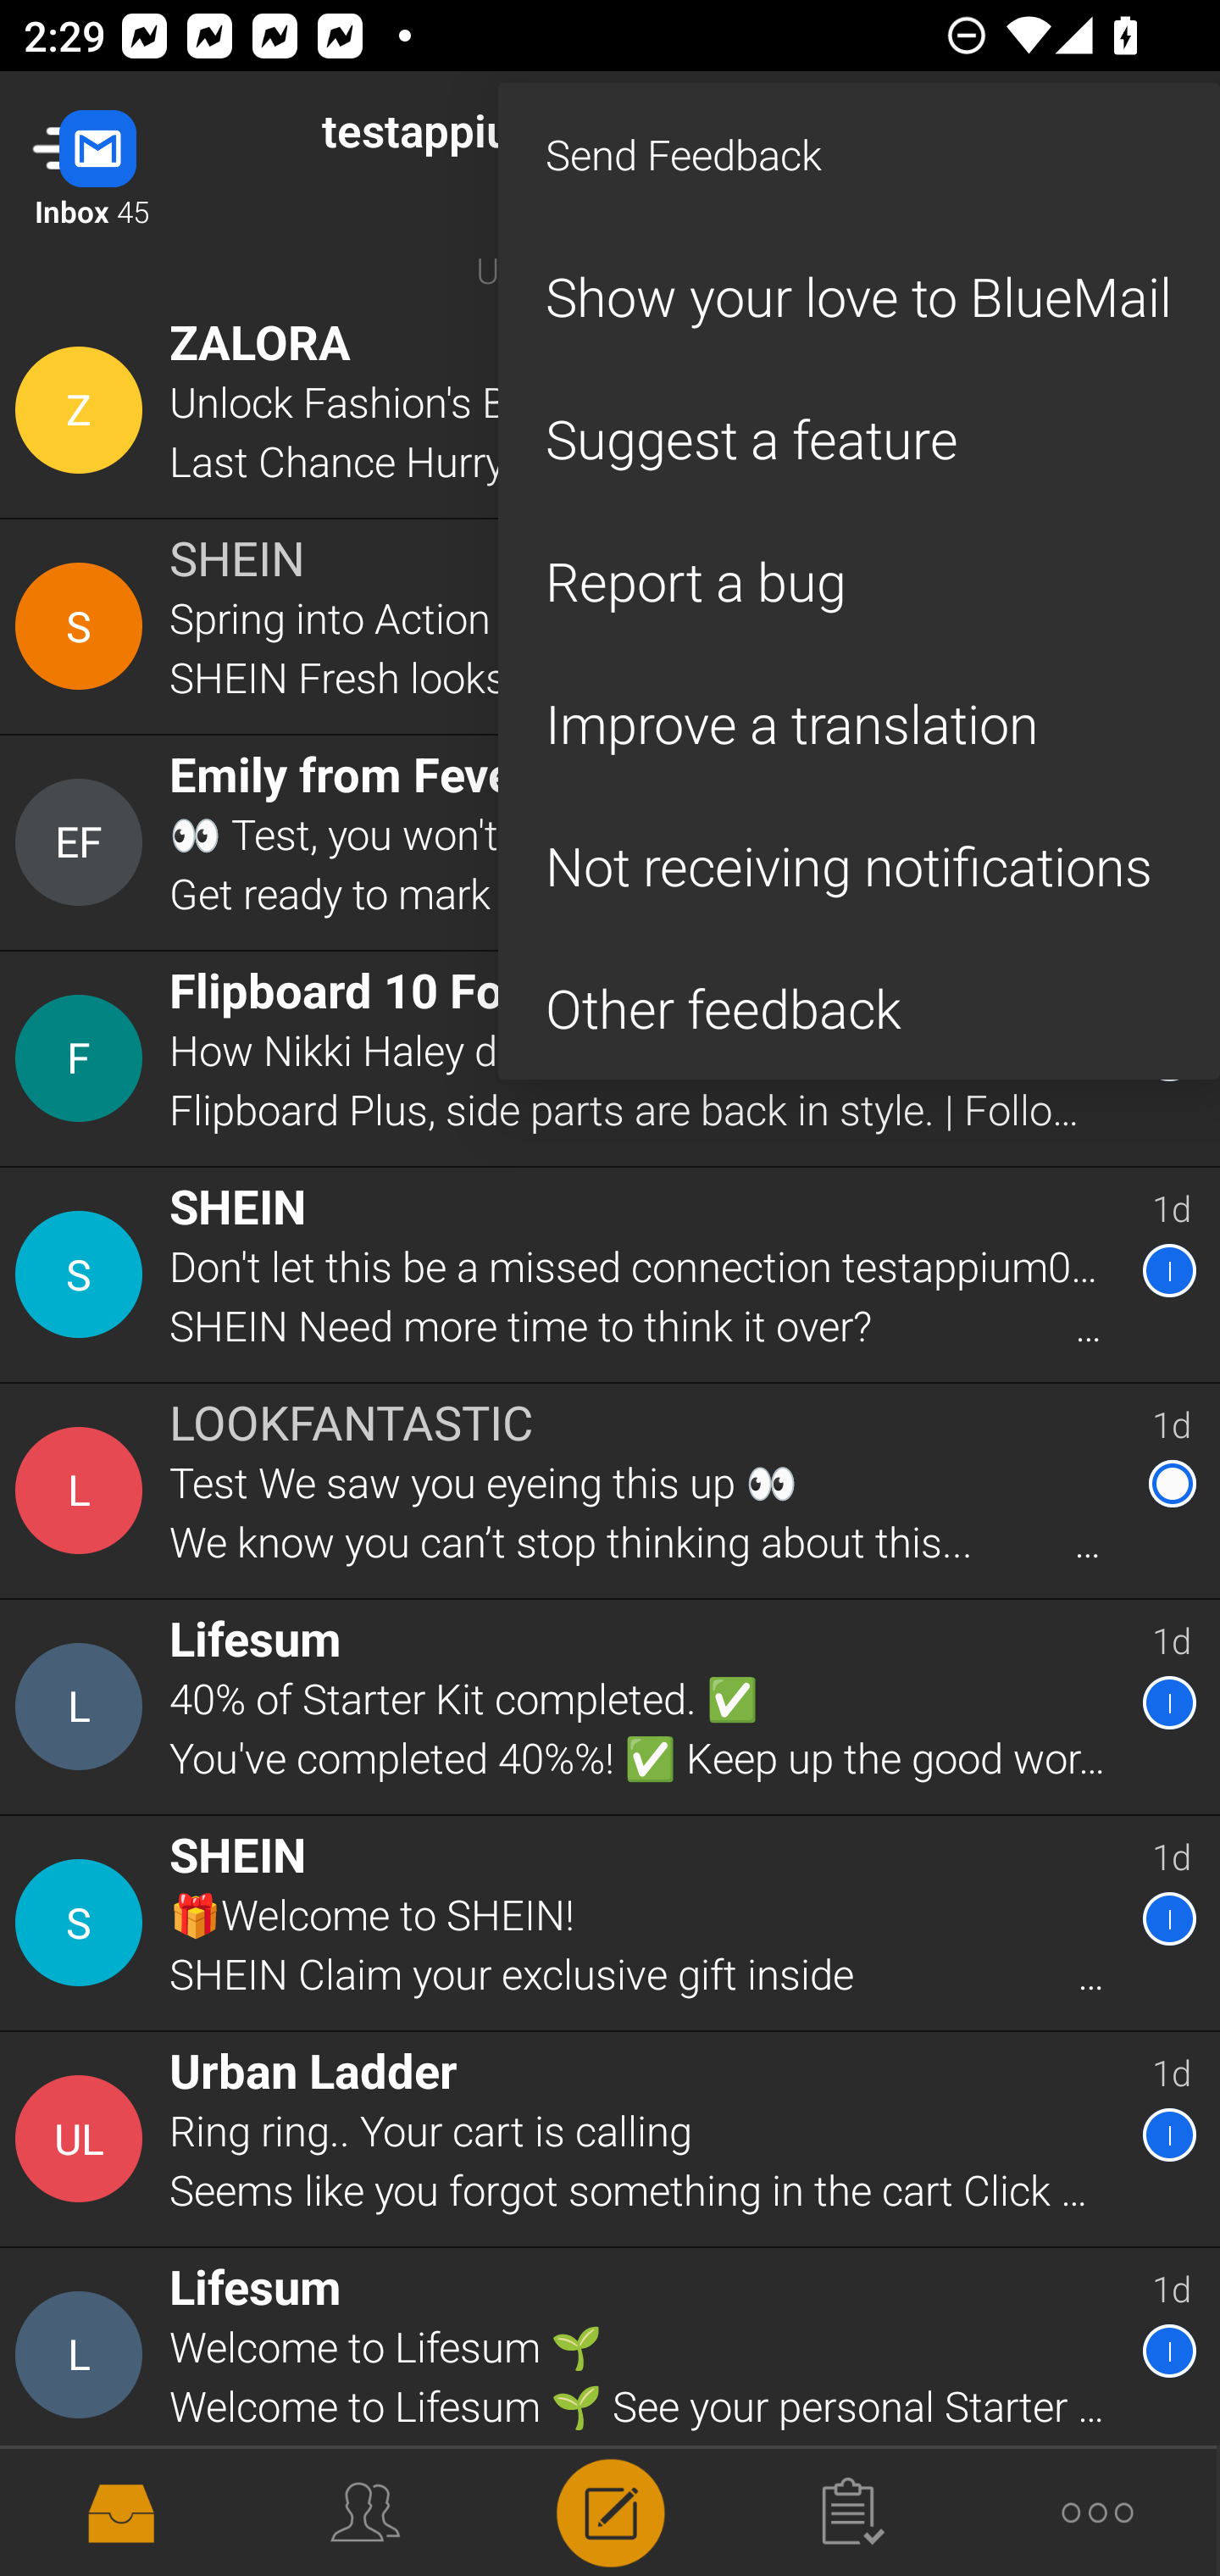 This screenshot has height=2576, width=1220. I want to click on Not receiving notifications, so click(859, 866).